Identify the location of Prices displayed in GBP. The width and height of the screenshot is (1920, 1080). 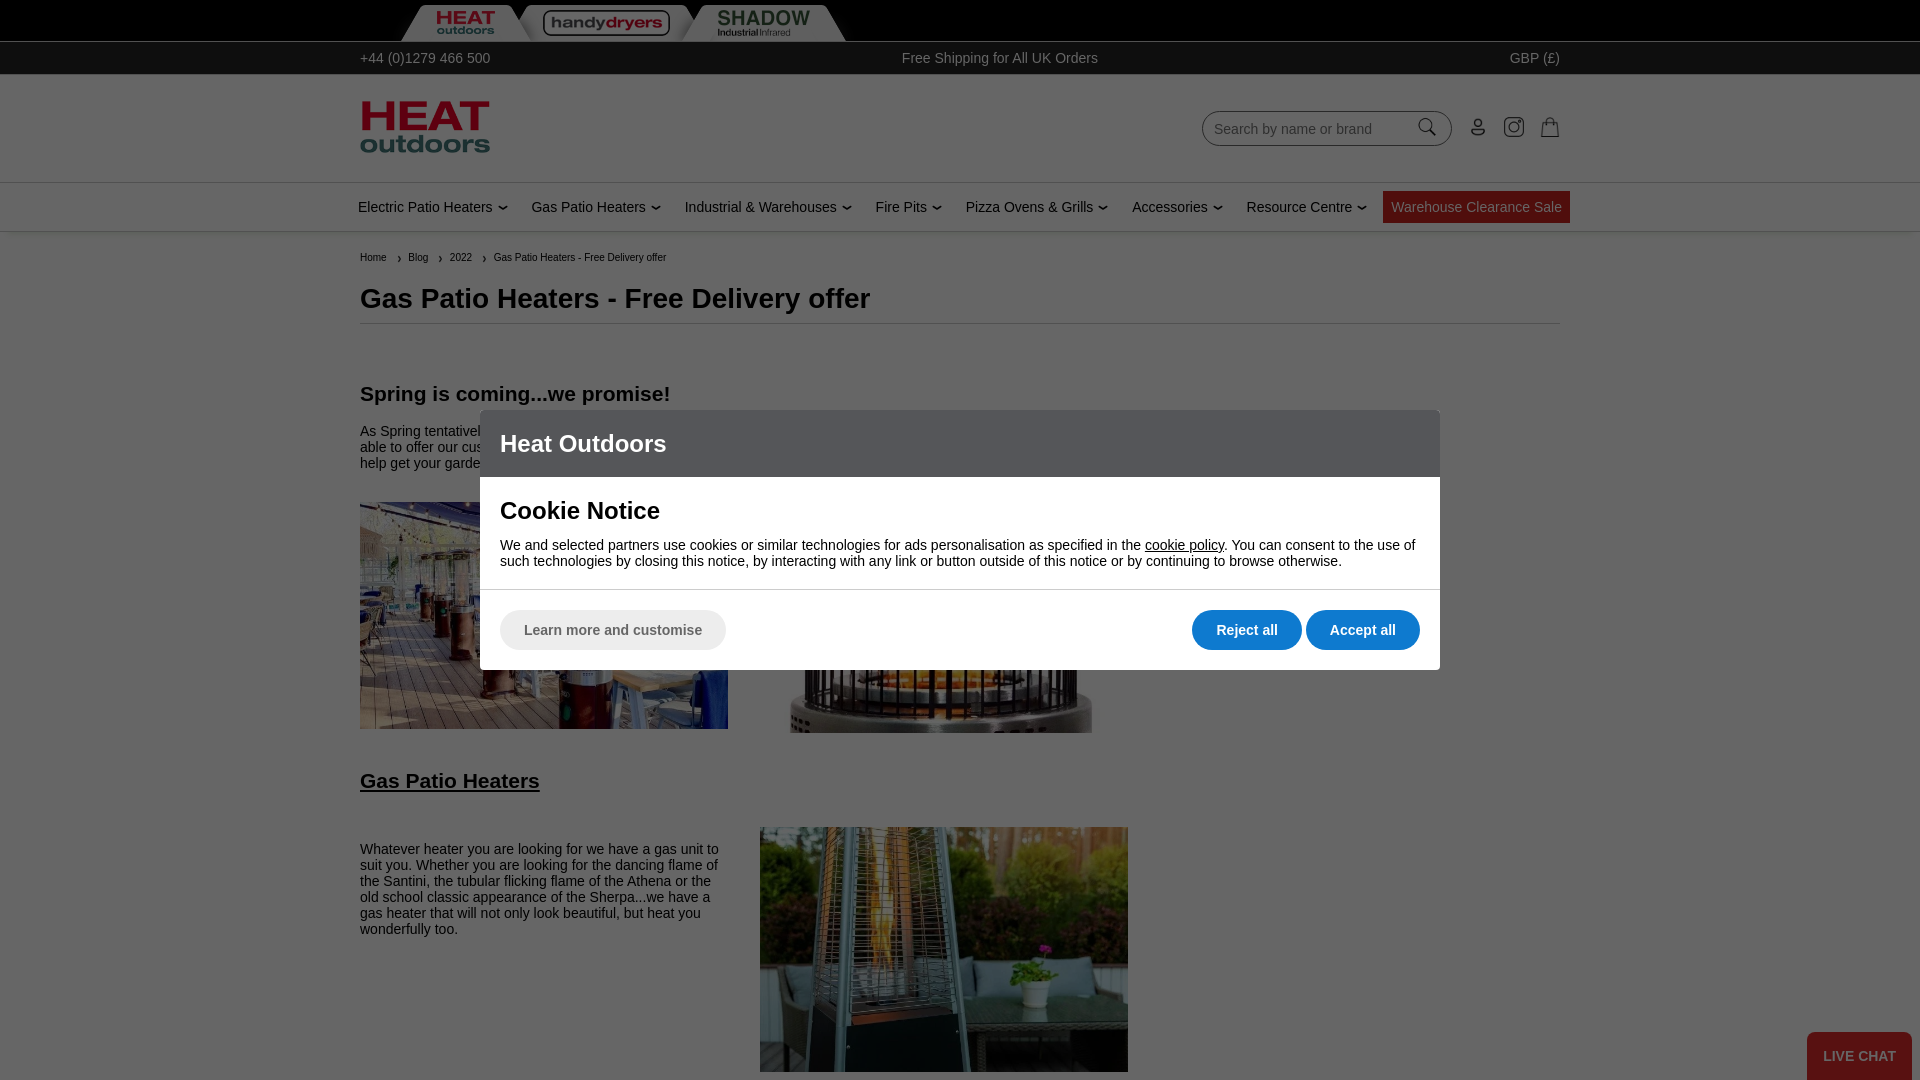
(1534, 57).